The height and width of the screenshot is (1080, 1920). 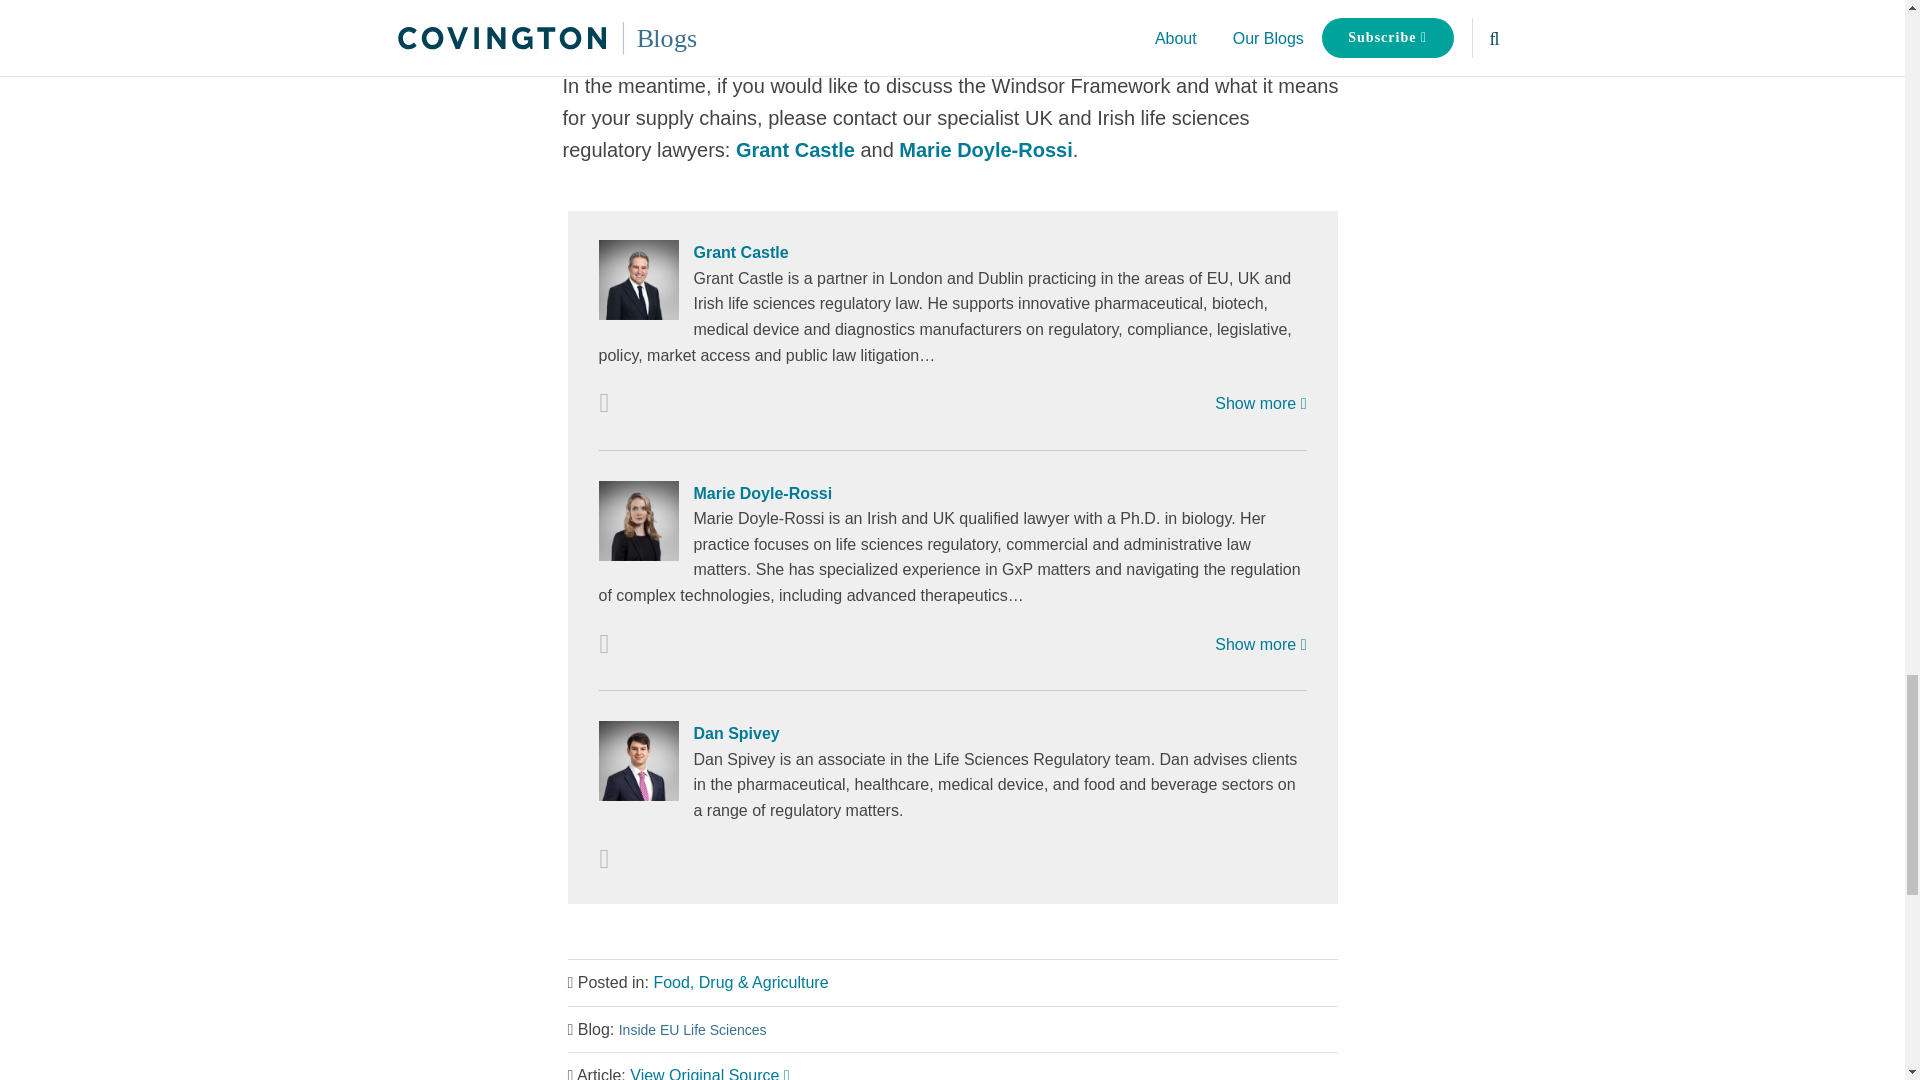 I want to click on Read more about Dan Spivey, so click(x=604, y=858).